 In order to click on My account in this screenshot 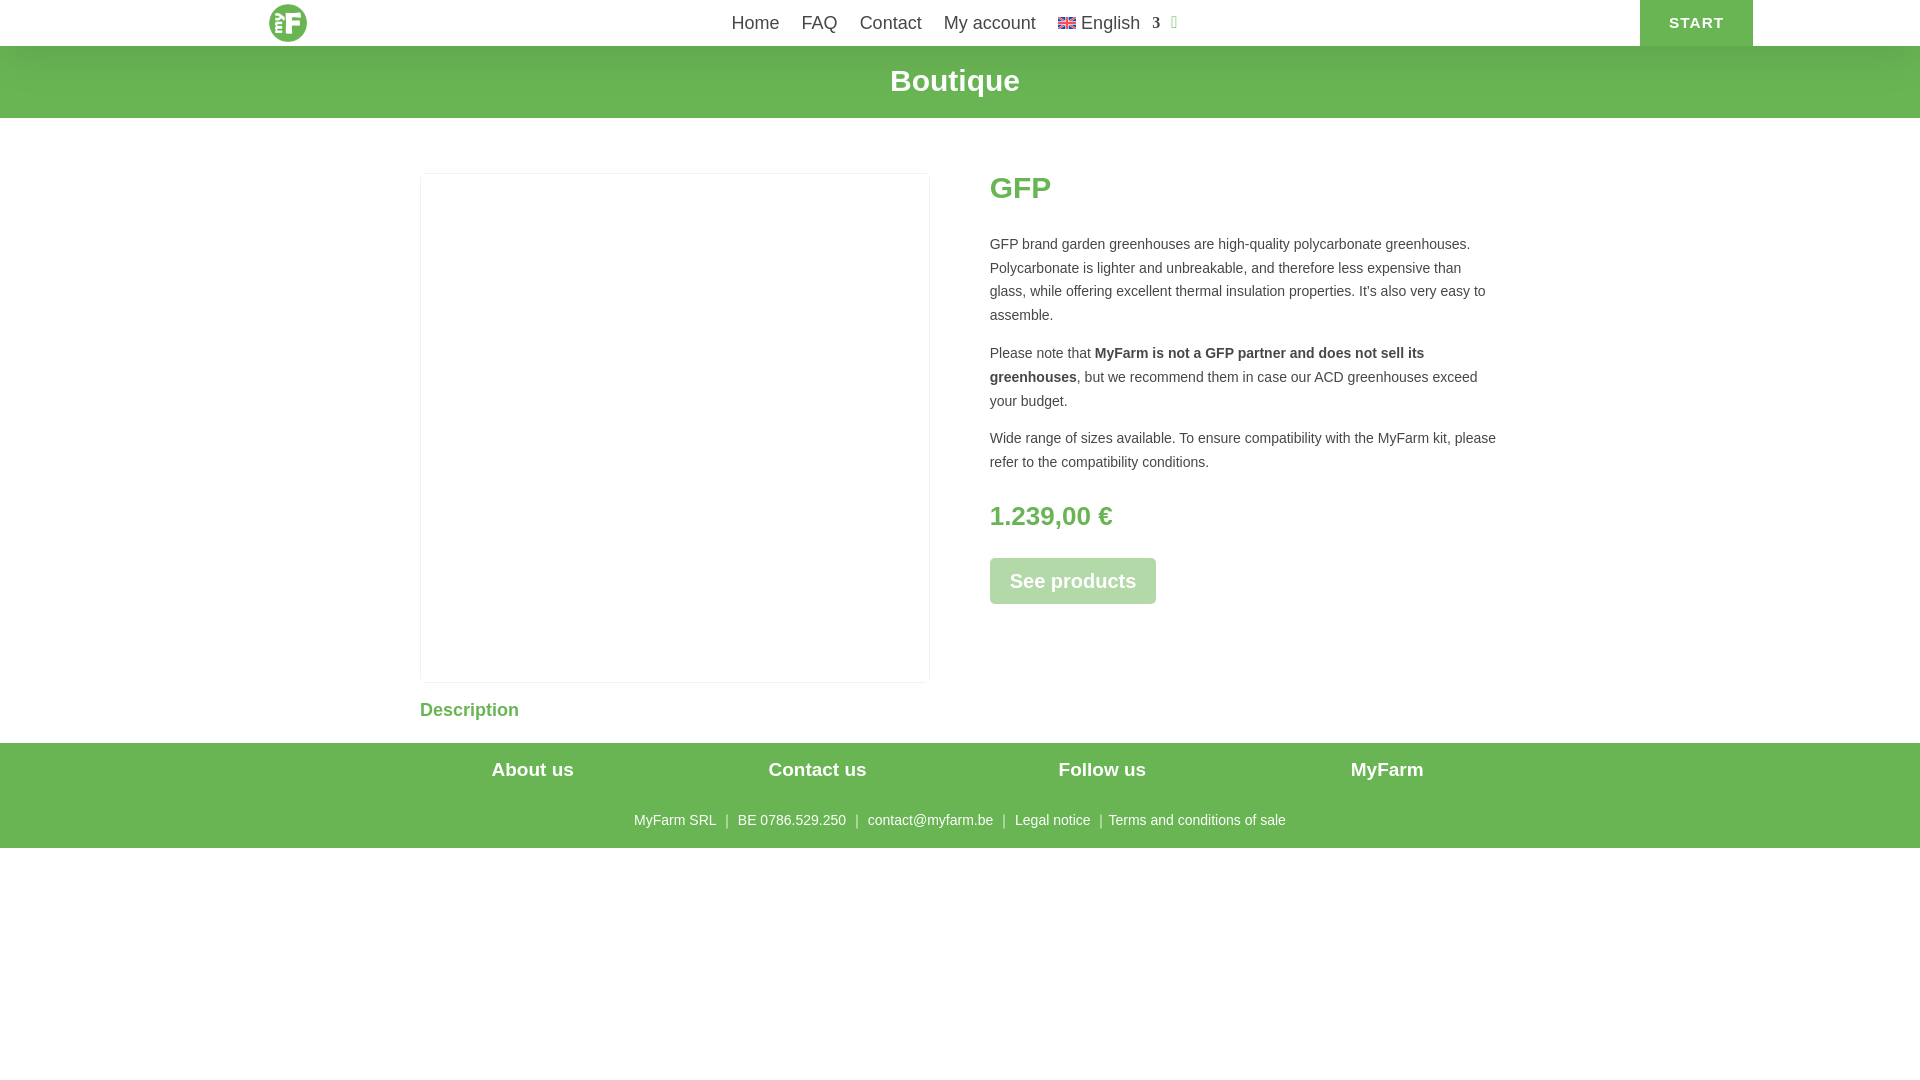, I will do `click(990, 26)`.